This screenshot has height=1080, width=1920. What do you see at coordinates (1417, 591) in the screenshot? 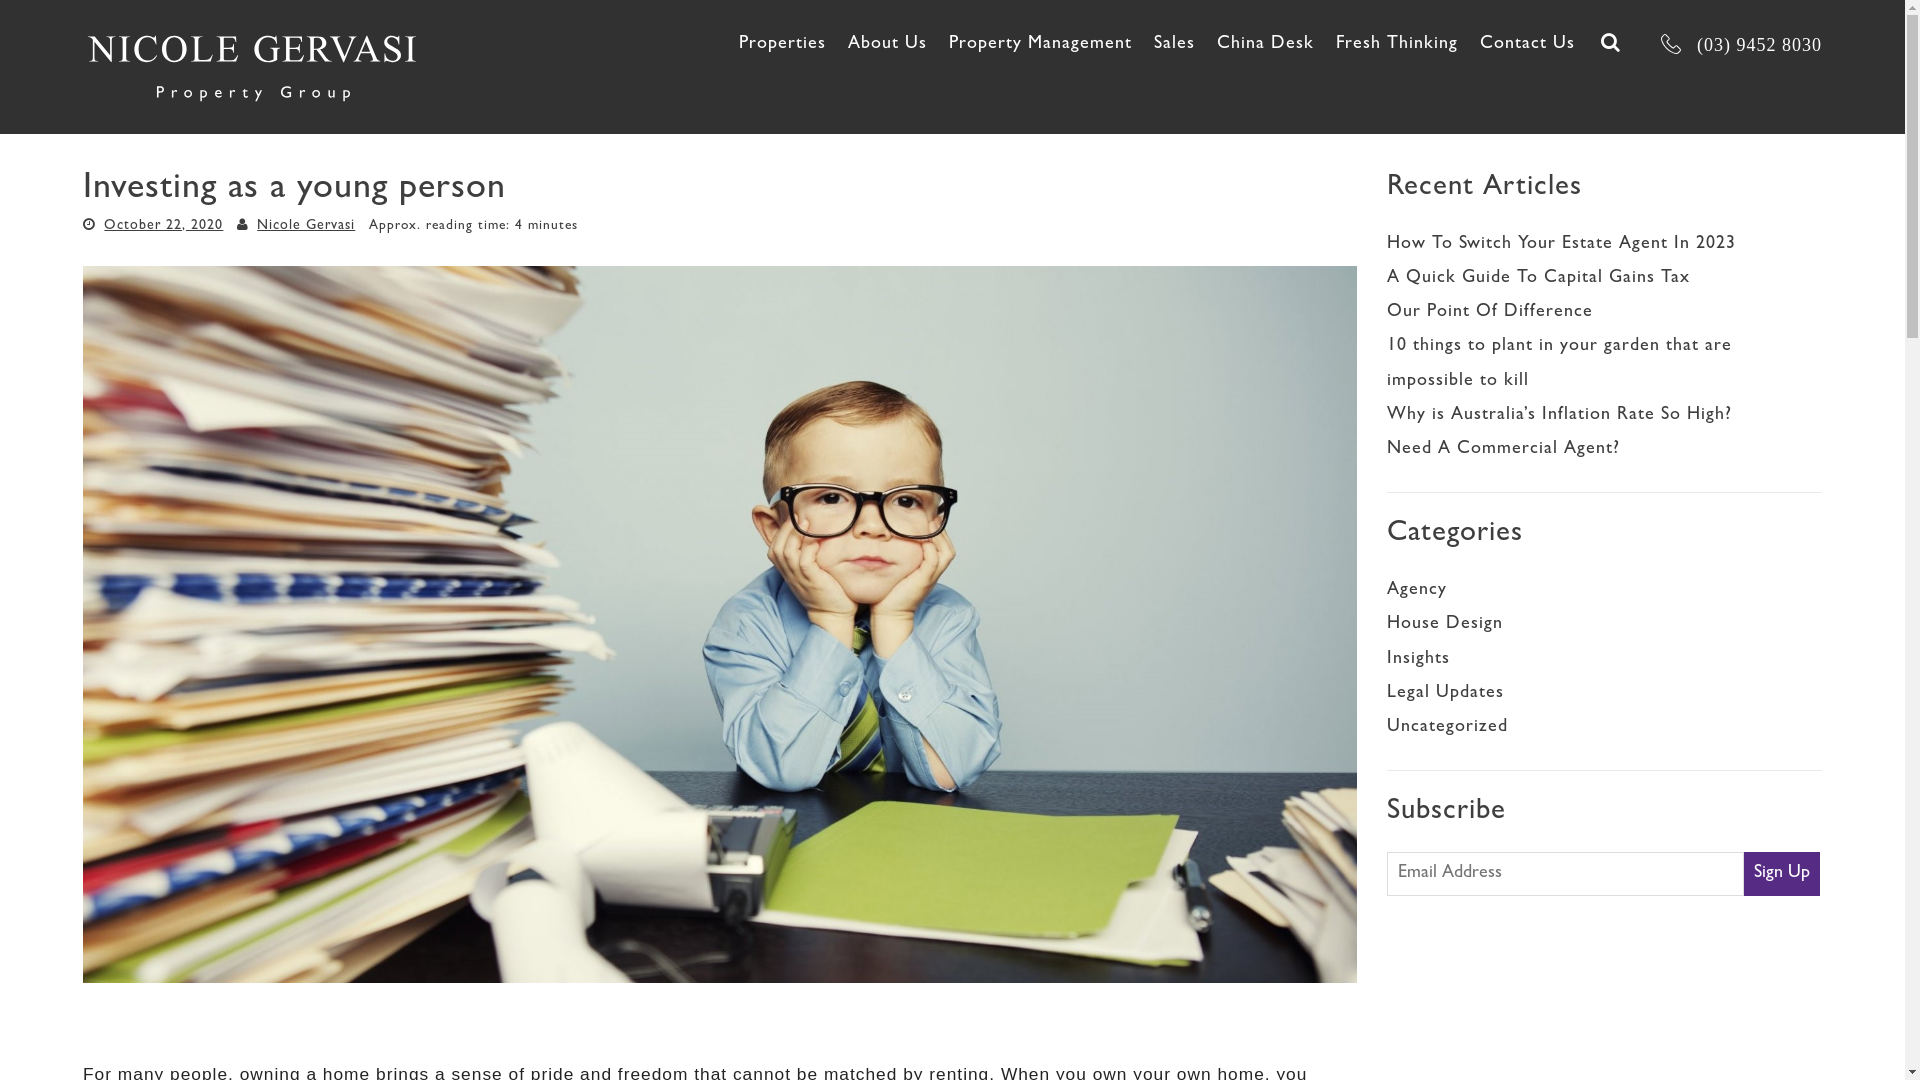
I see `Agency` at bounding box center [1417, 591].